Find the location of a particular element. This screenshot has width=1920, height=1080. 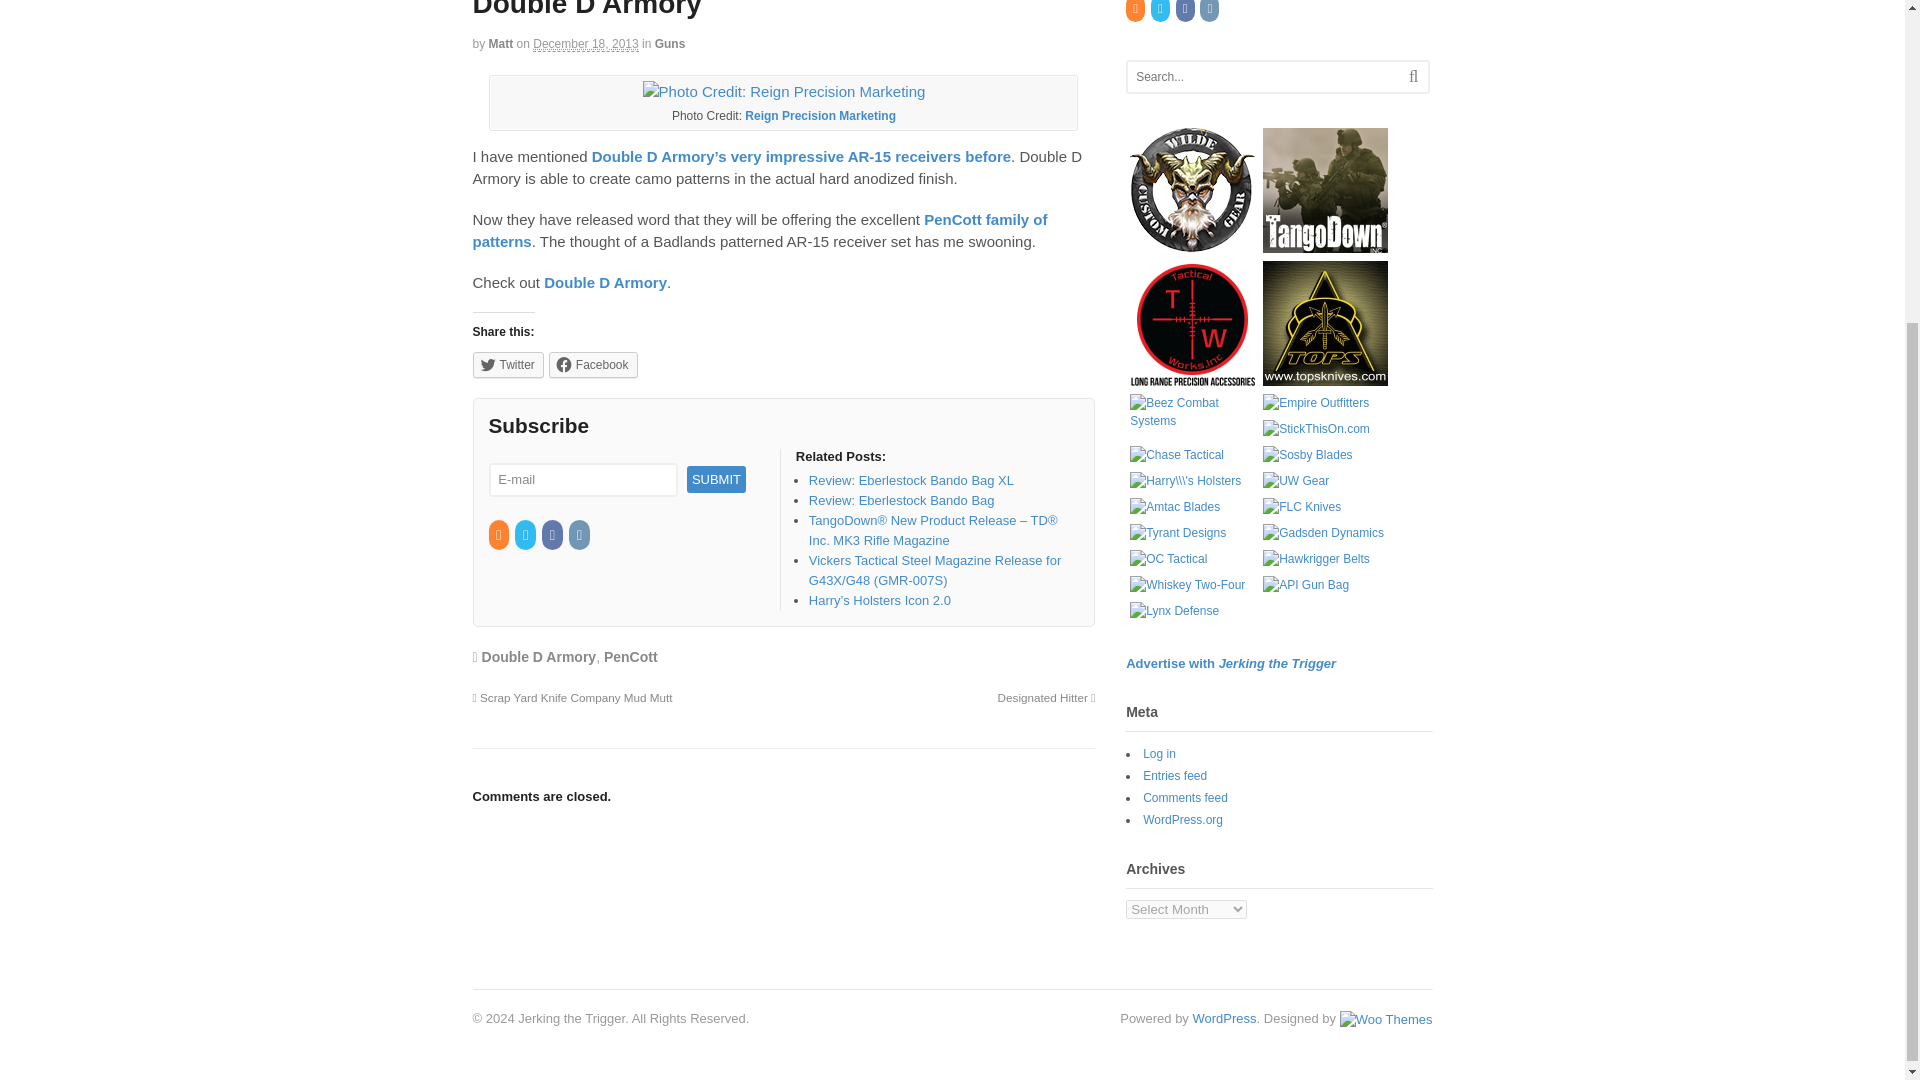

Facebook is located at coordinates (552, 536).